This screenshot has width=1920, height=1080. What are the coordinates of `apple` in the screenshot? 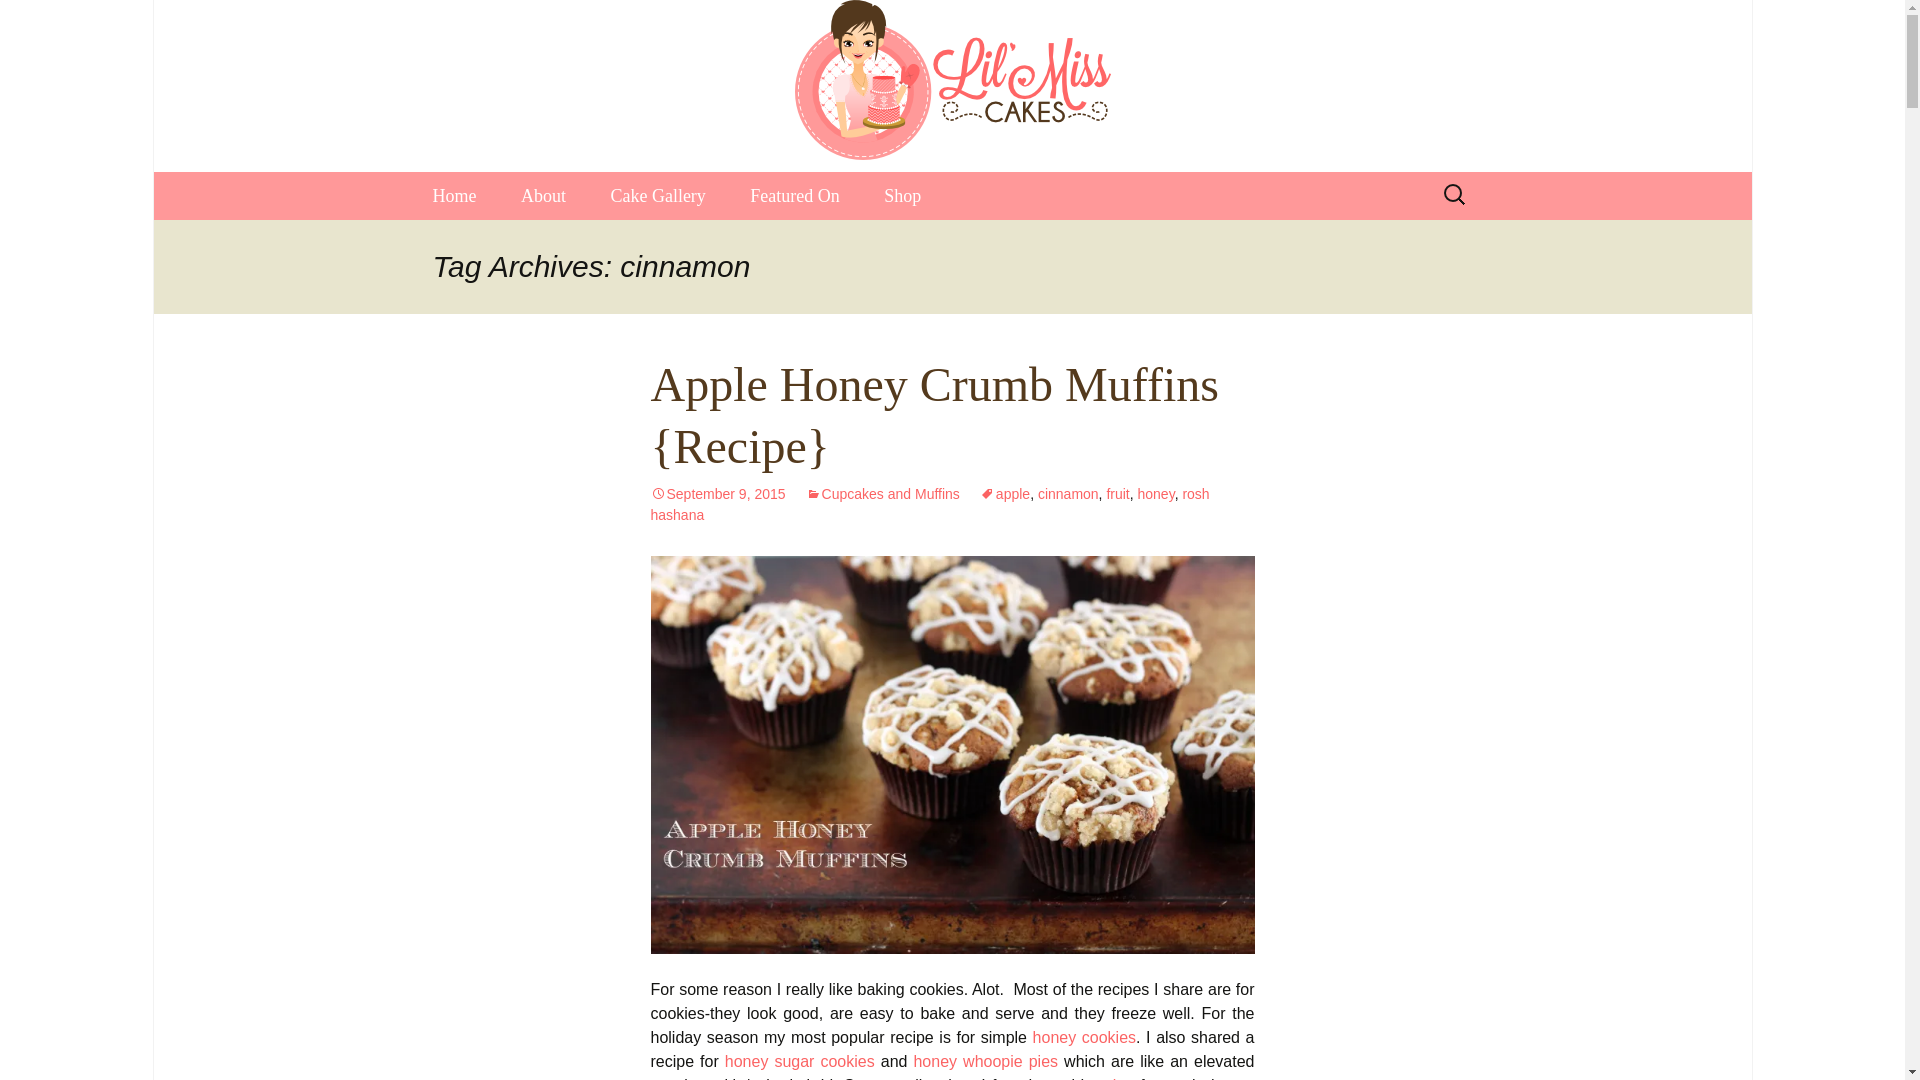 It's located at (1004, 494).